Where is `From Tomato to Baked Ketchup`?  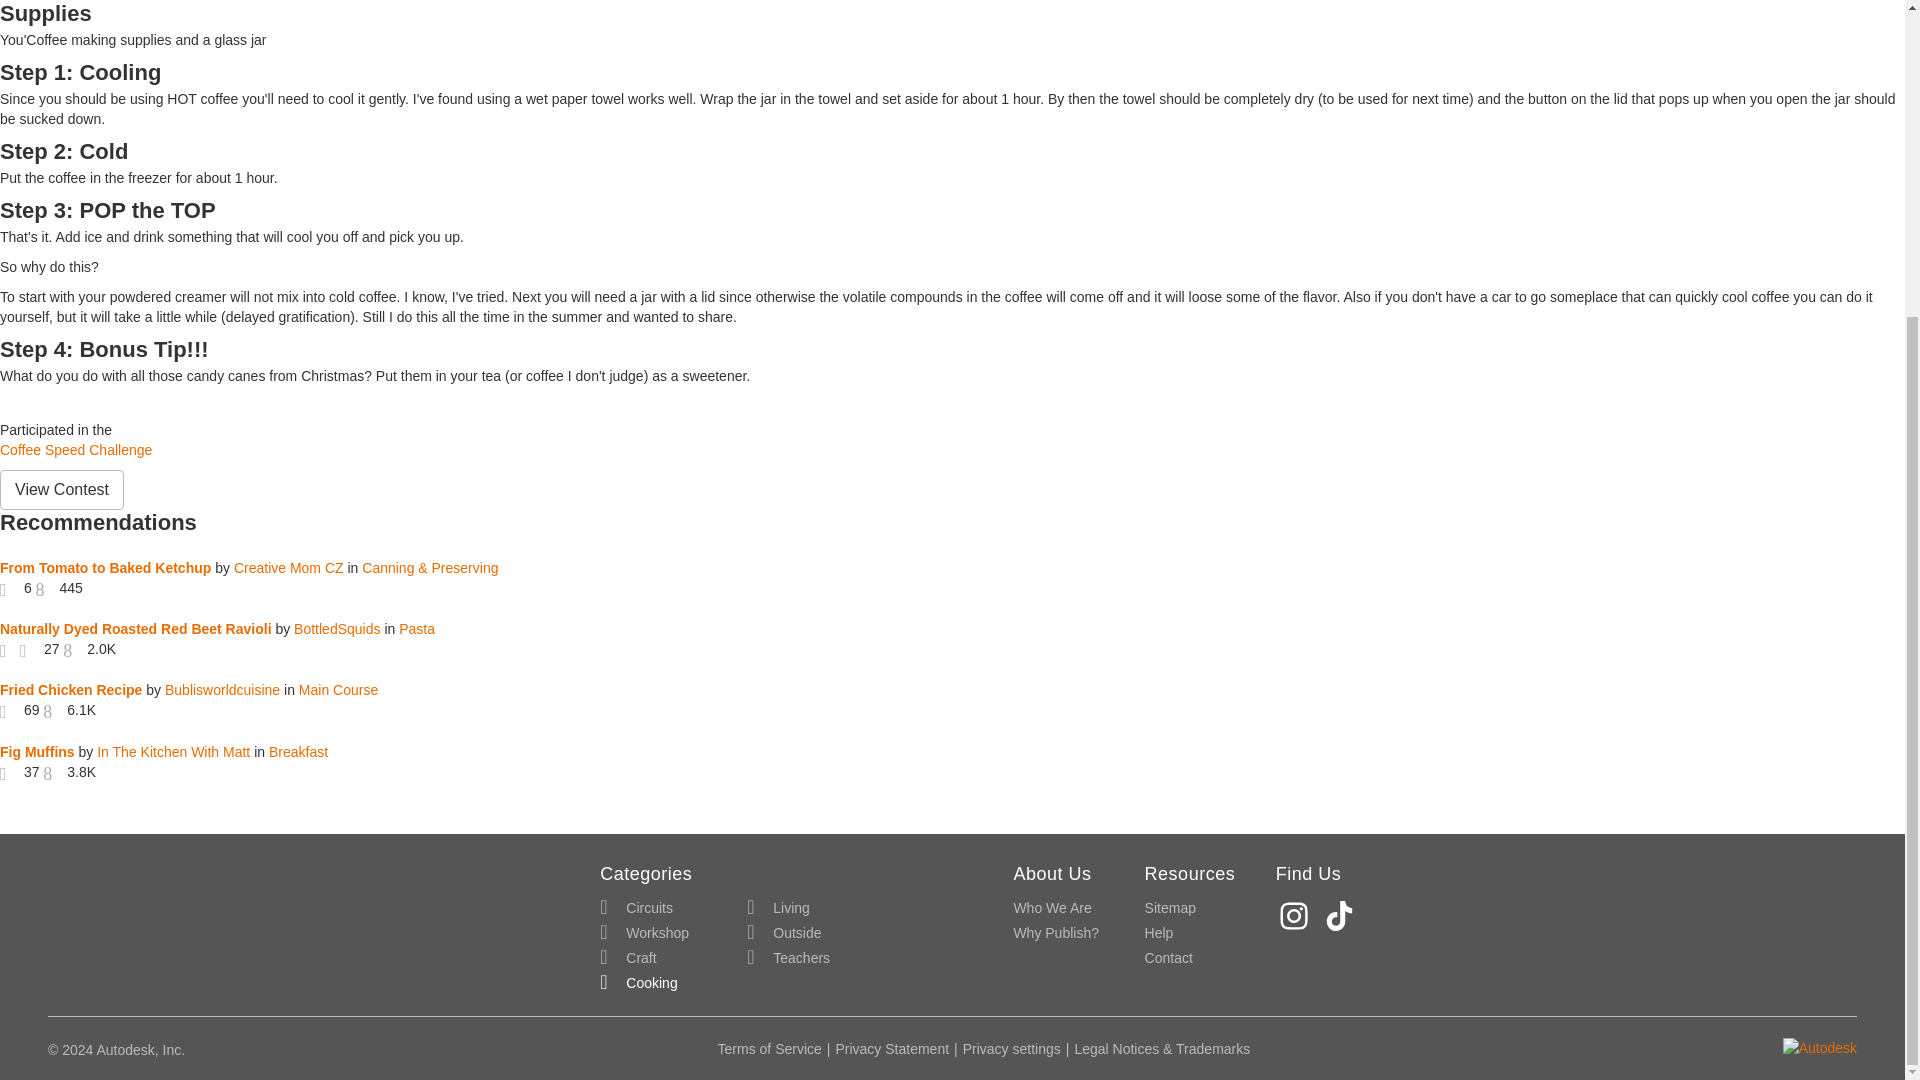 From Tomato to Baked Ketchup is located at coordinates (106, 568).